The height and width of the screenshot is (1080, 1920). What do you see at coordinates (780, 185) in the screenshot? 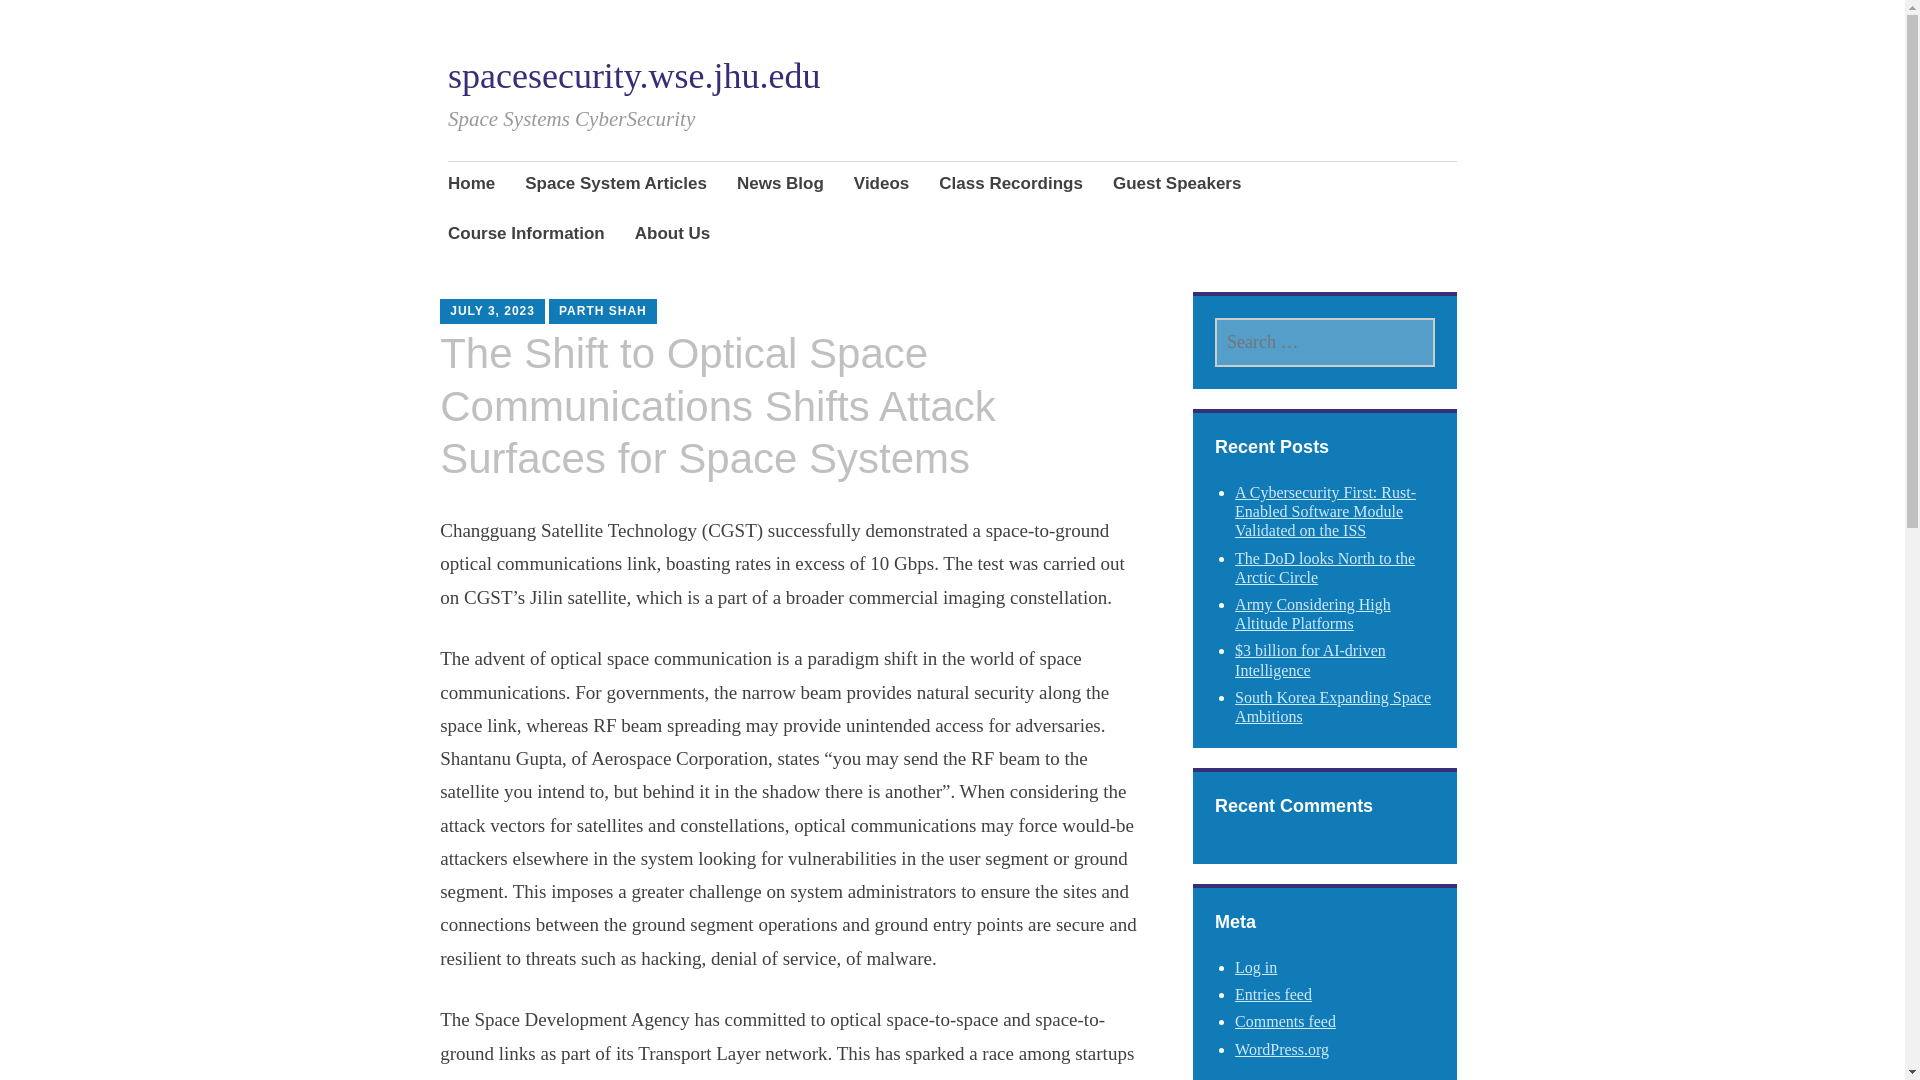
I see `News Blog` at bounding box center [780, 185].